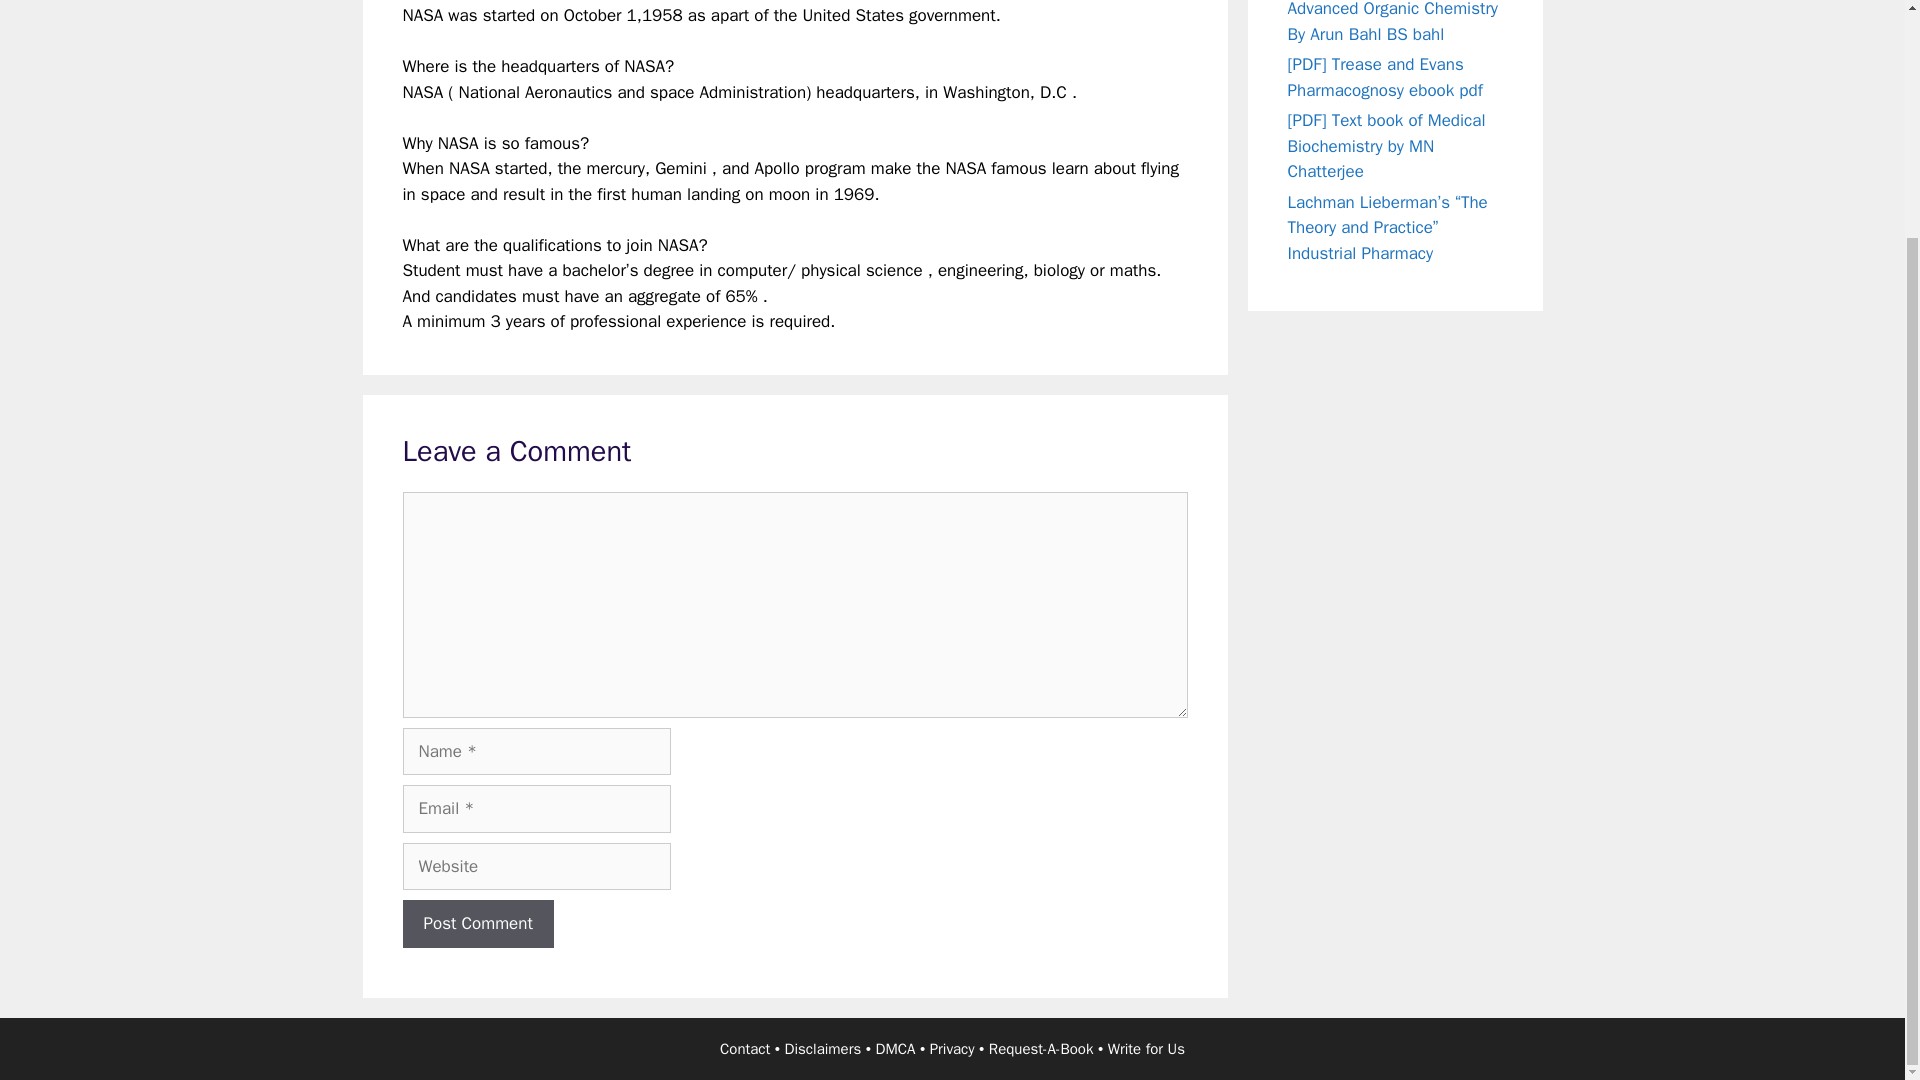 This screenshot has height=1080, width=1920. I want to click on Post Comment, so click(476, 924).